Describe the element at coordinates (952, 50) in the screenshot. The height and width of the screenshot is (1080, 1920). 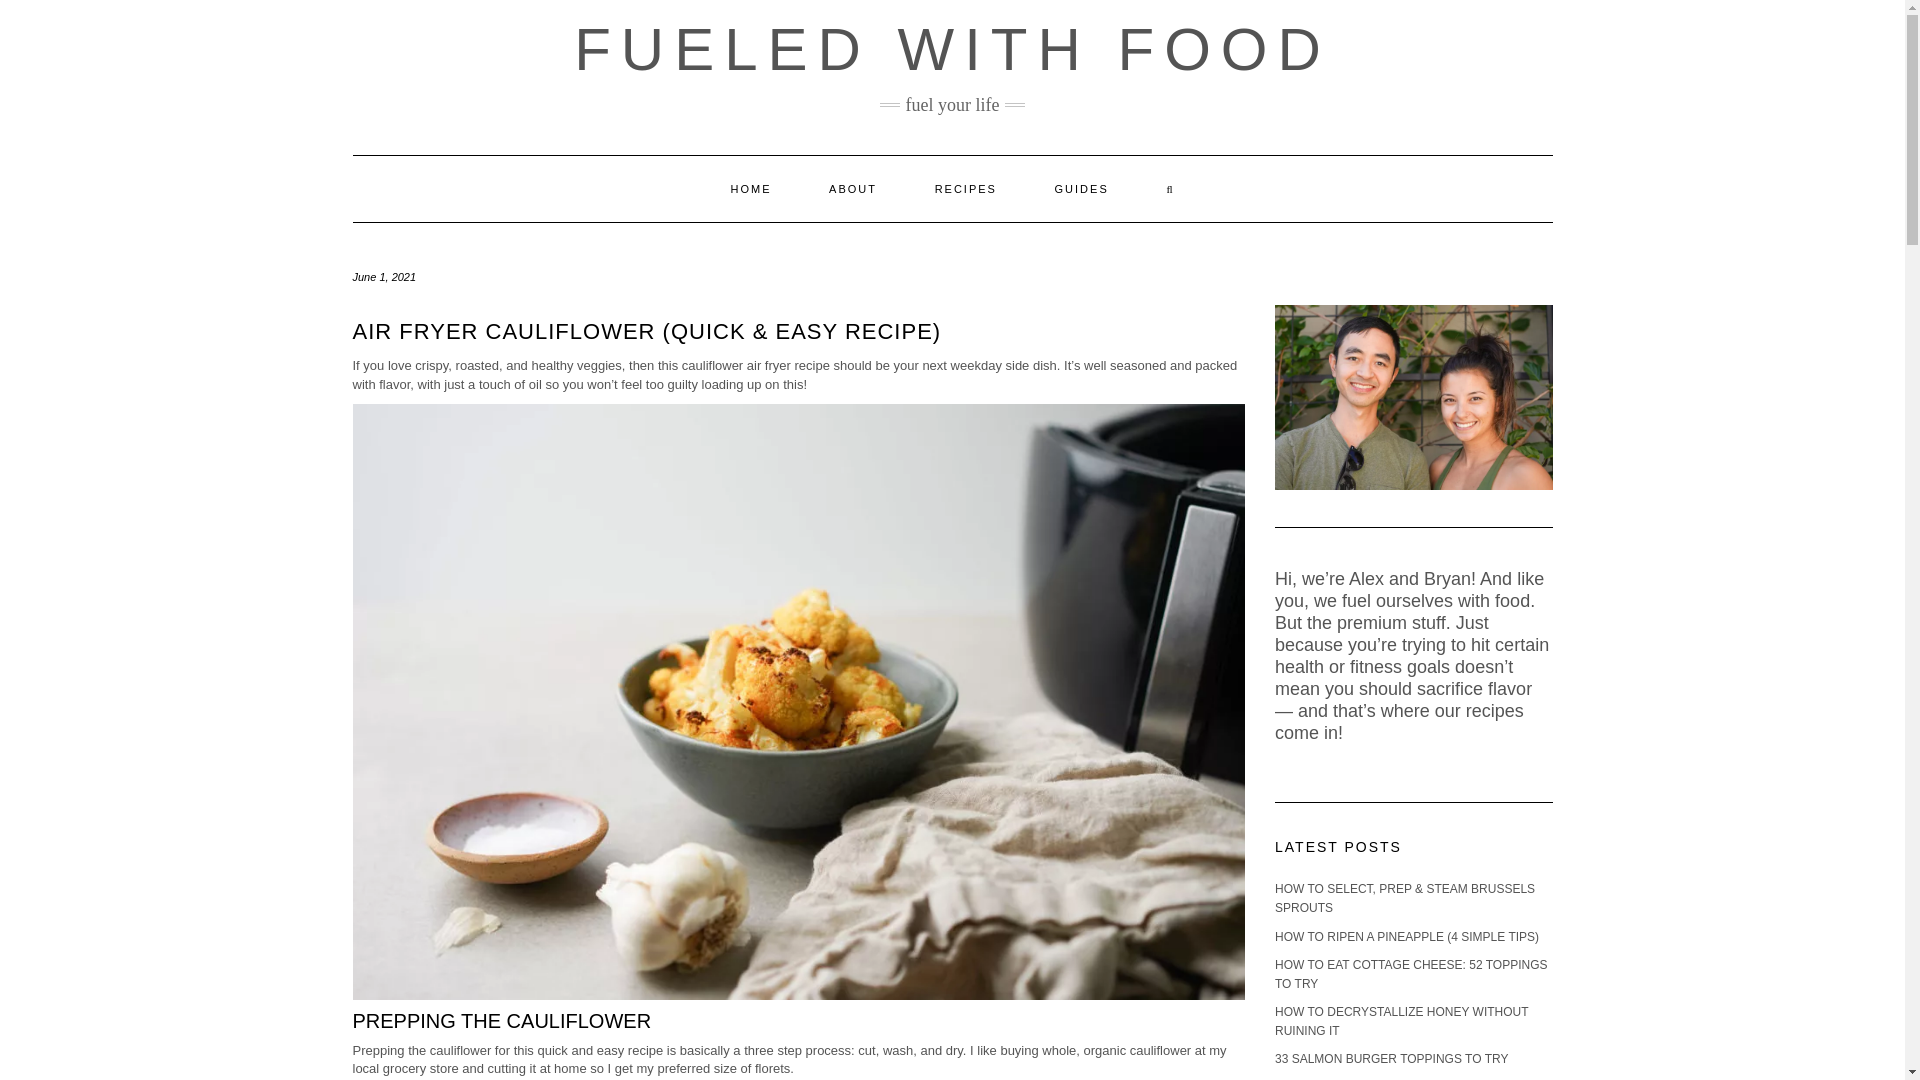
I see `FUELED WITH FOOD` at that location.